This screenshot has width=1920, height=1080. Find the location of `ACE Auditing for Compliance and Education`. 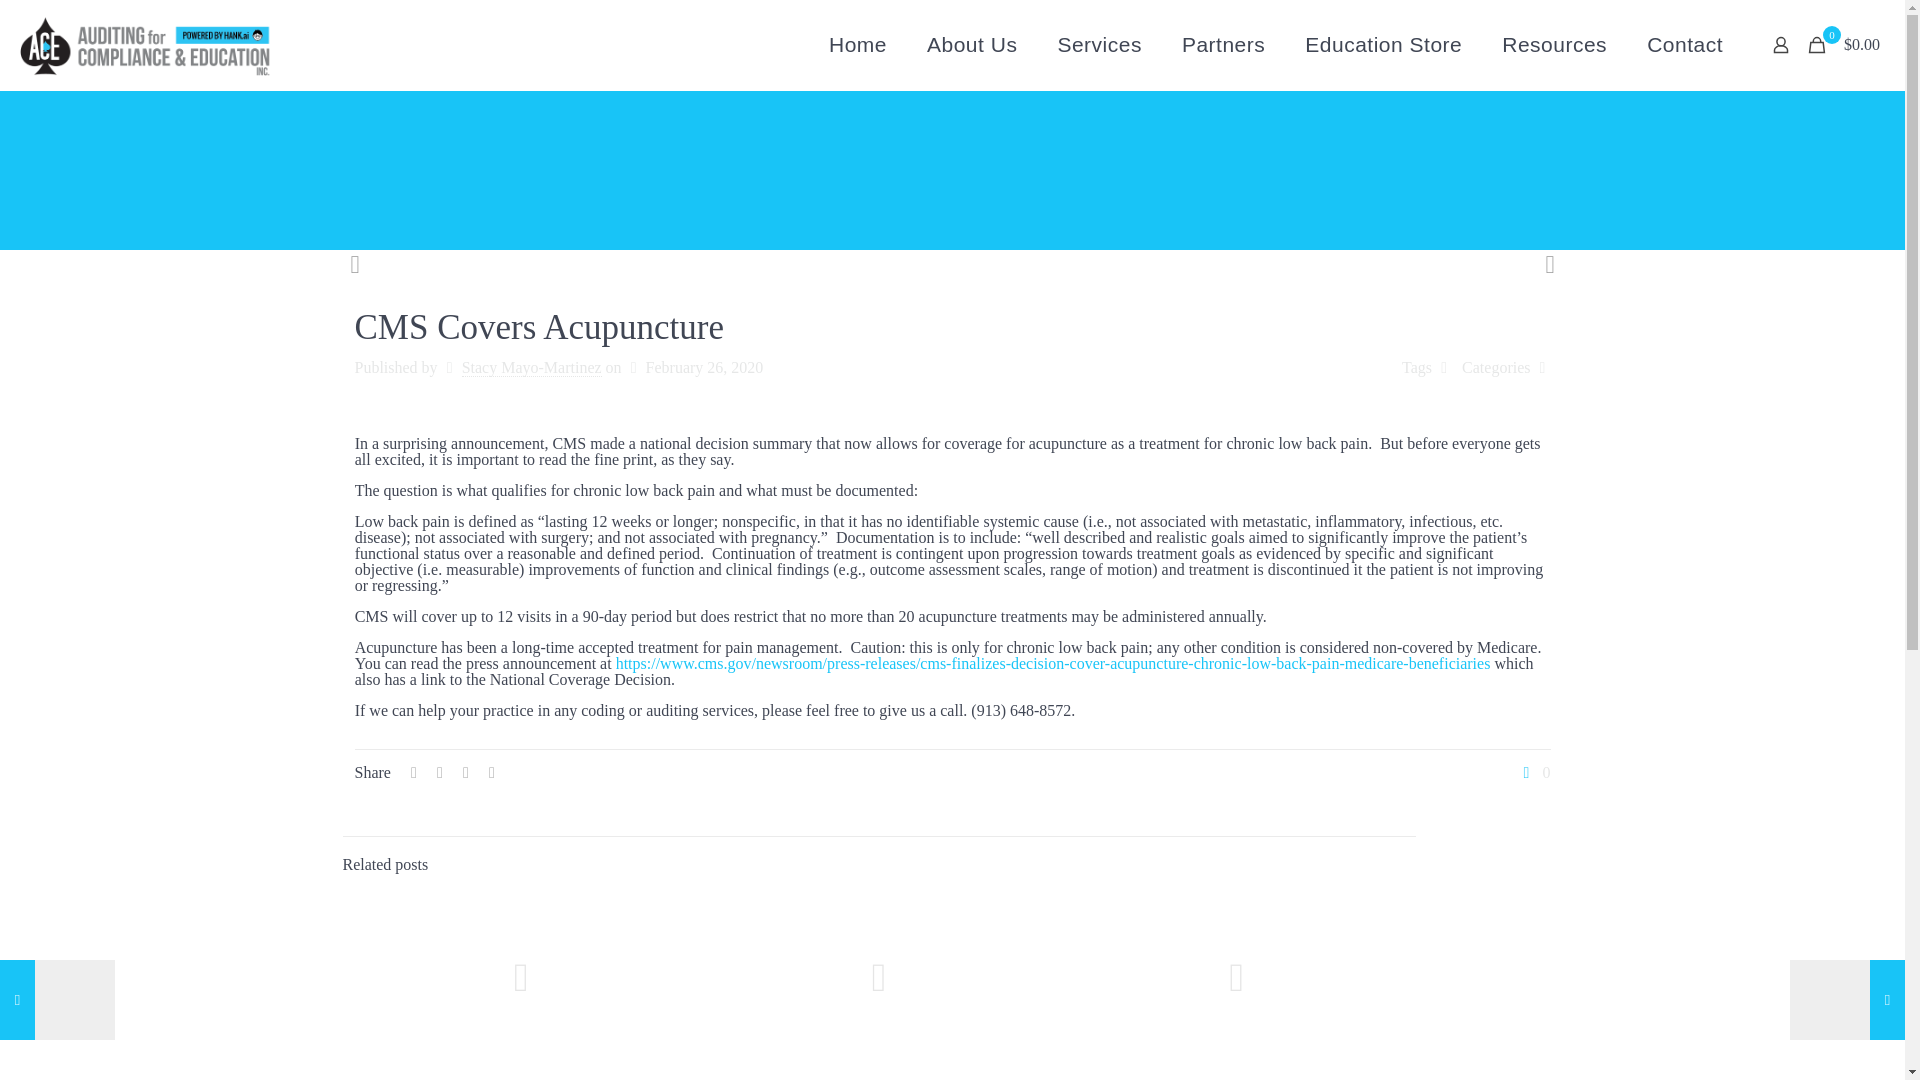

ACE Auditing for Compliance and Education is located at coordinates (146, 44).